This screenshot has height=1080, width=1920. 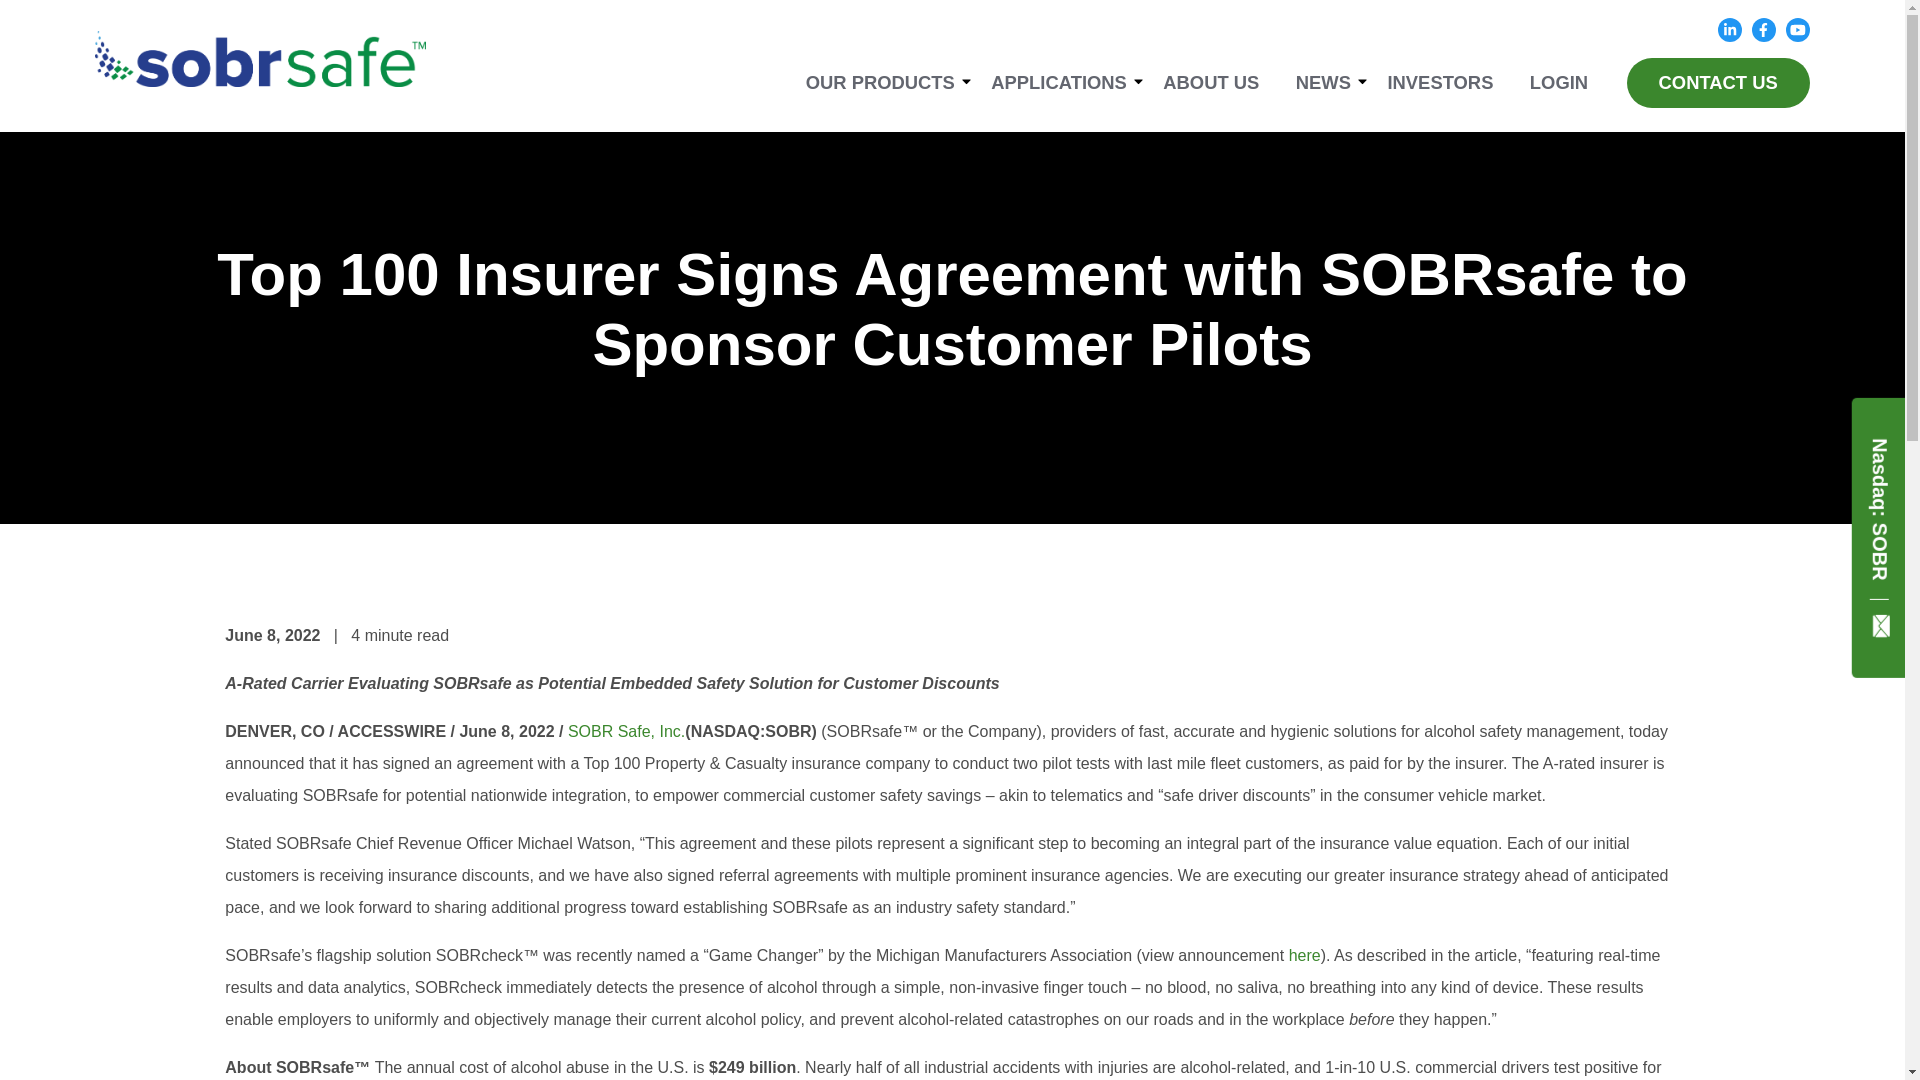 What do you see at coordinates (1558, 83) in the screenshot?
I see `LOGIN` at bounding box center [1558, 83].